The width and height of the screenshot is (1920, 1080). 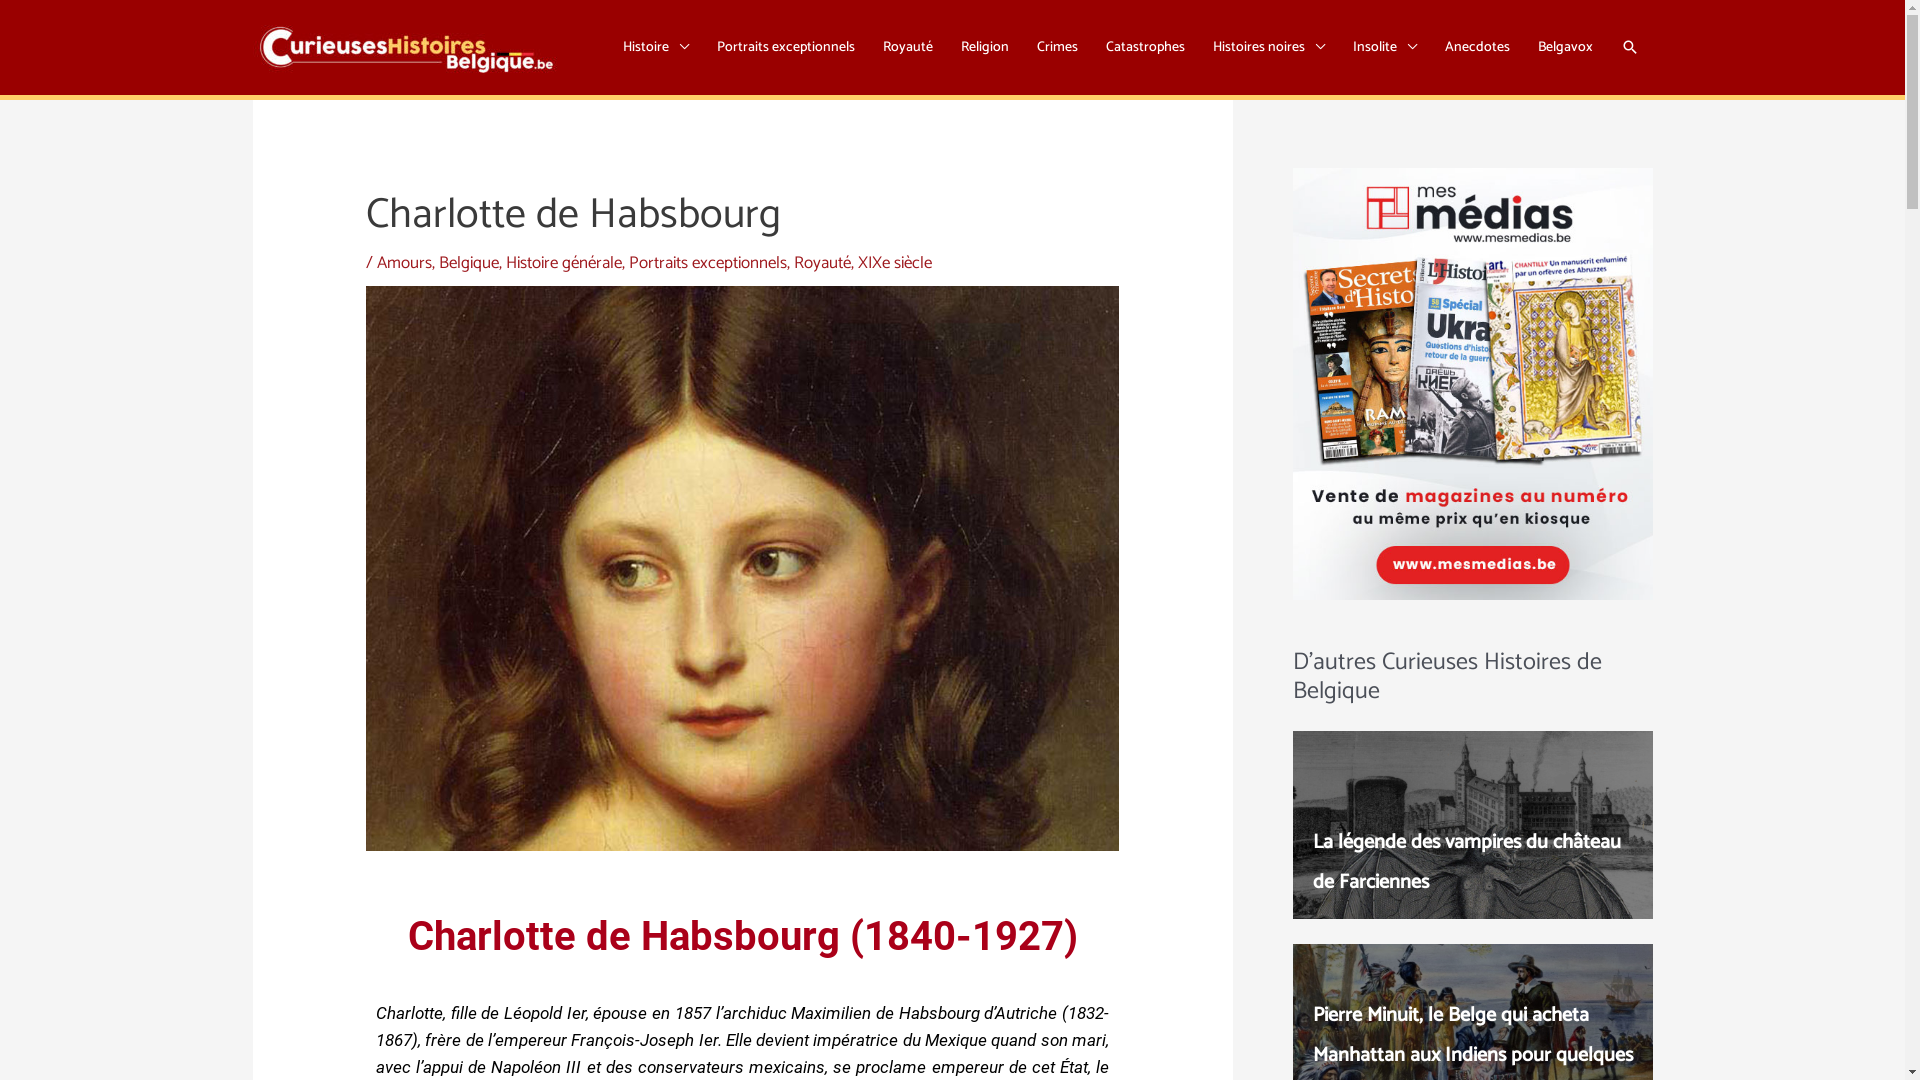 I want to click on Insolite, so click(x=1384, y=48).